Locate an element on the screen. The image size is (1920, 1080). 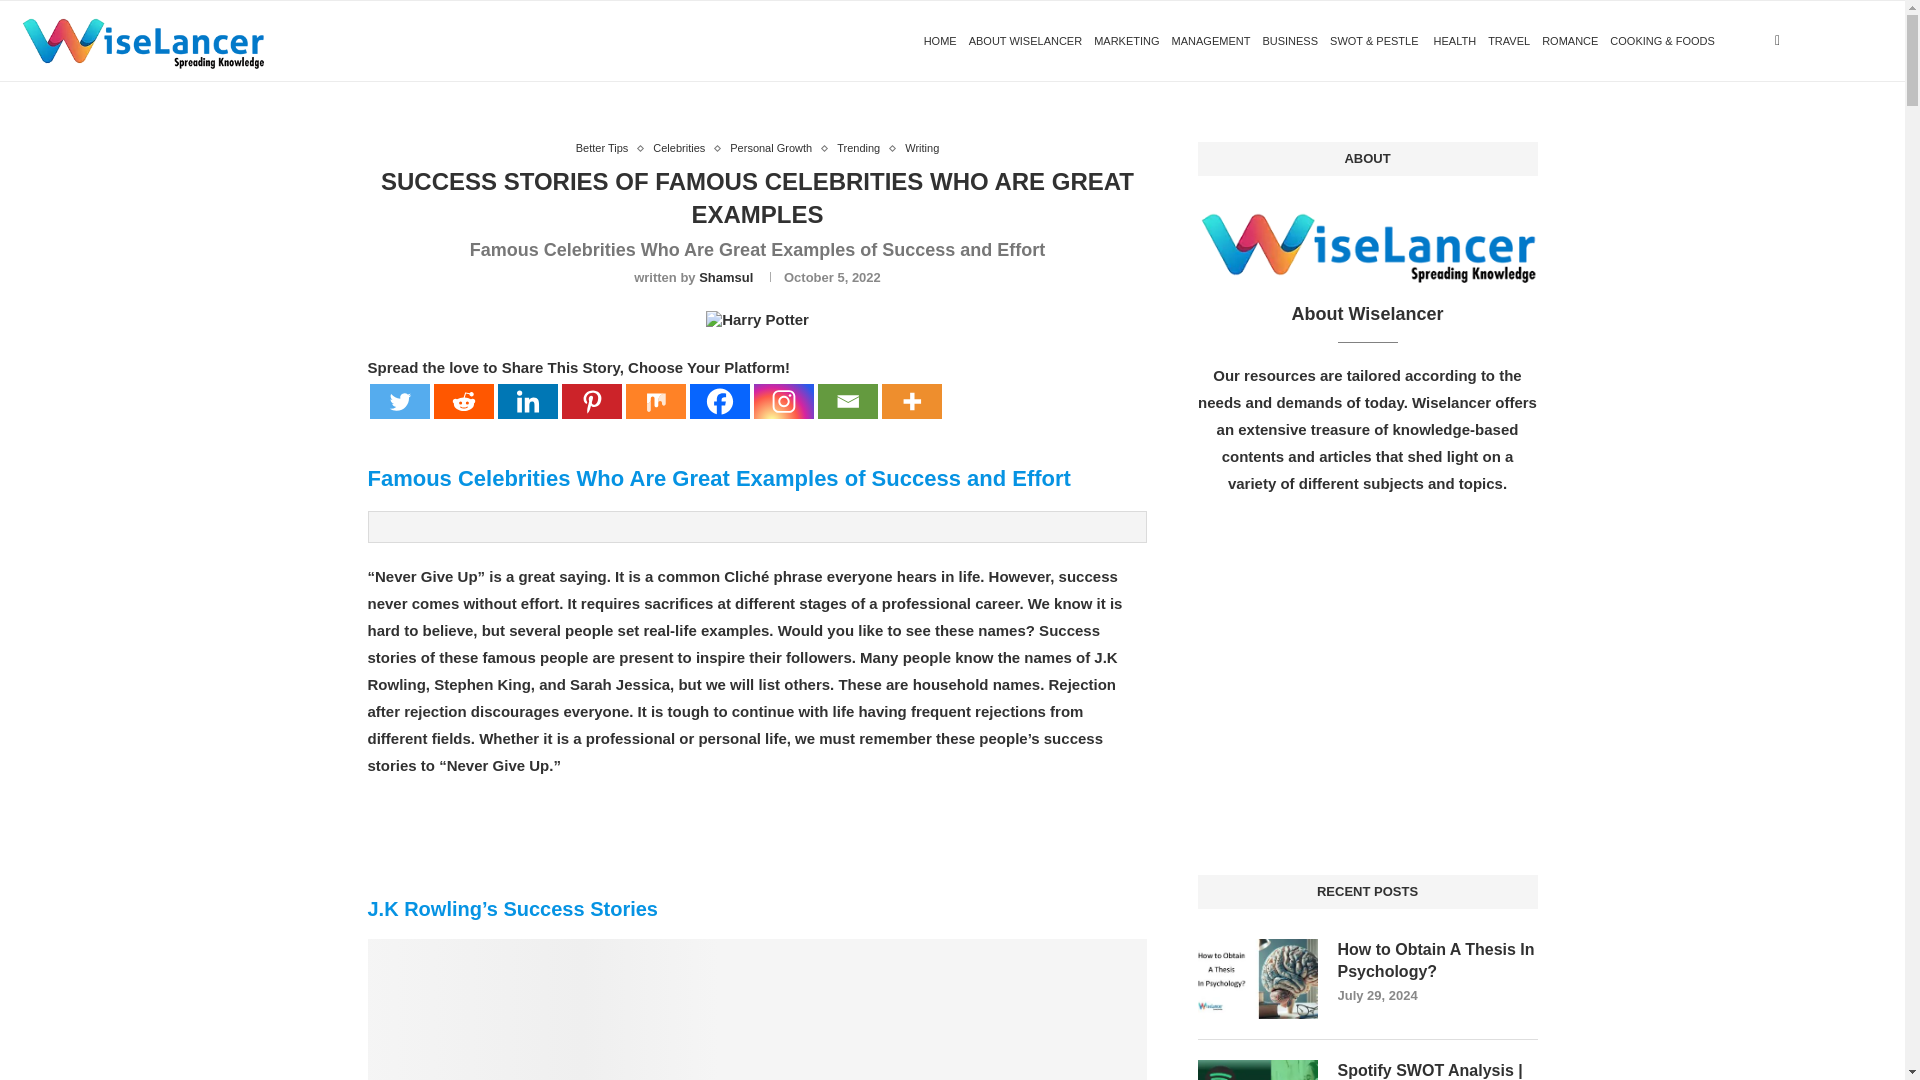
J.K. Rowling Success Stories is located at coordinates (757, 320).